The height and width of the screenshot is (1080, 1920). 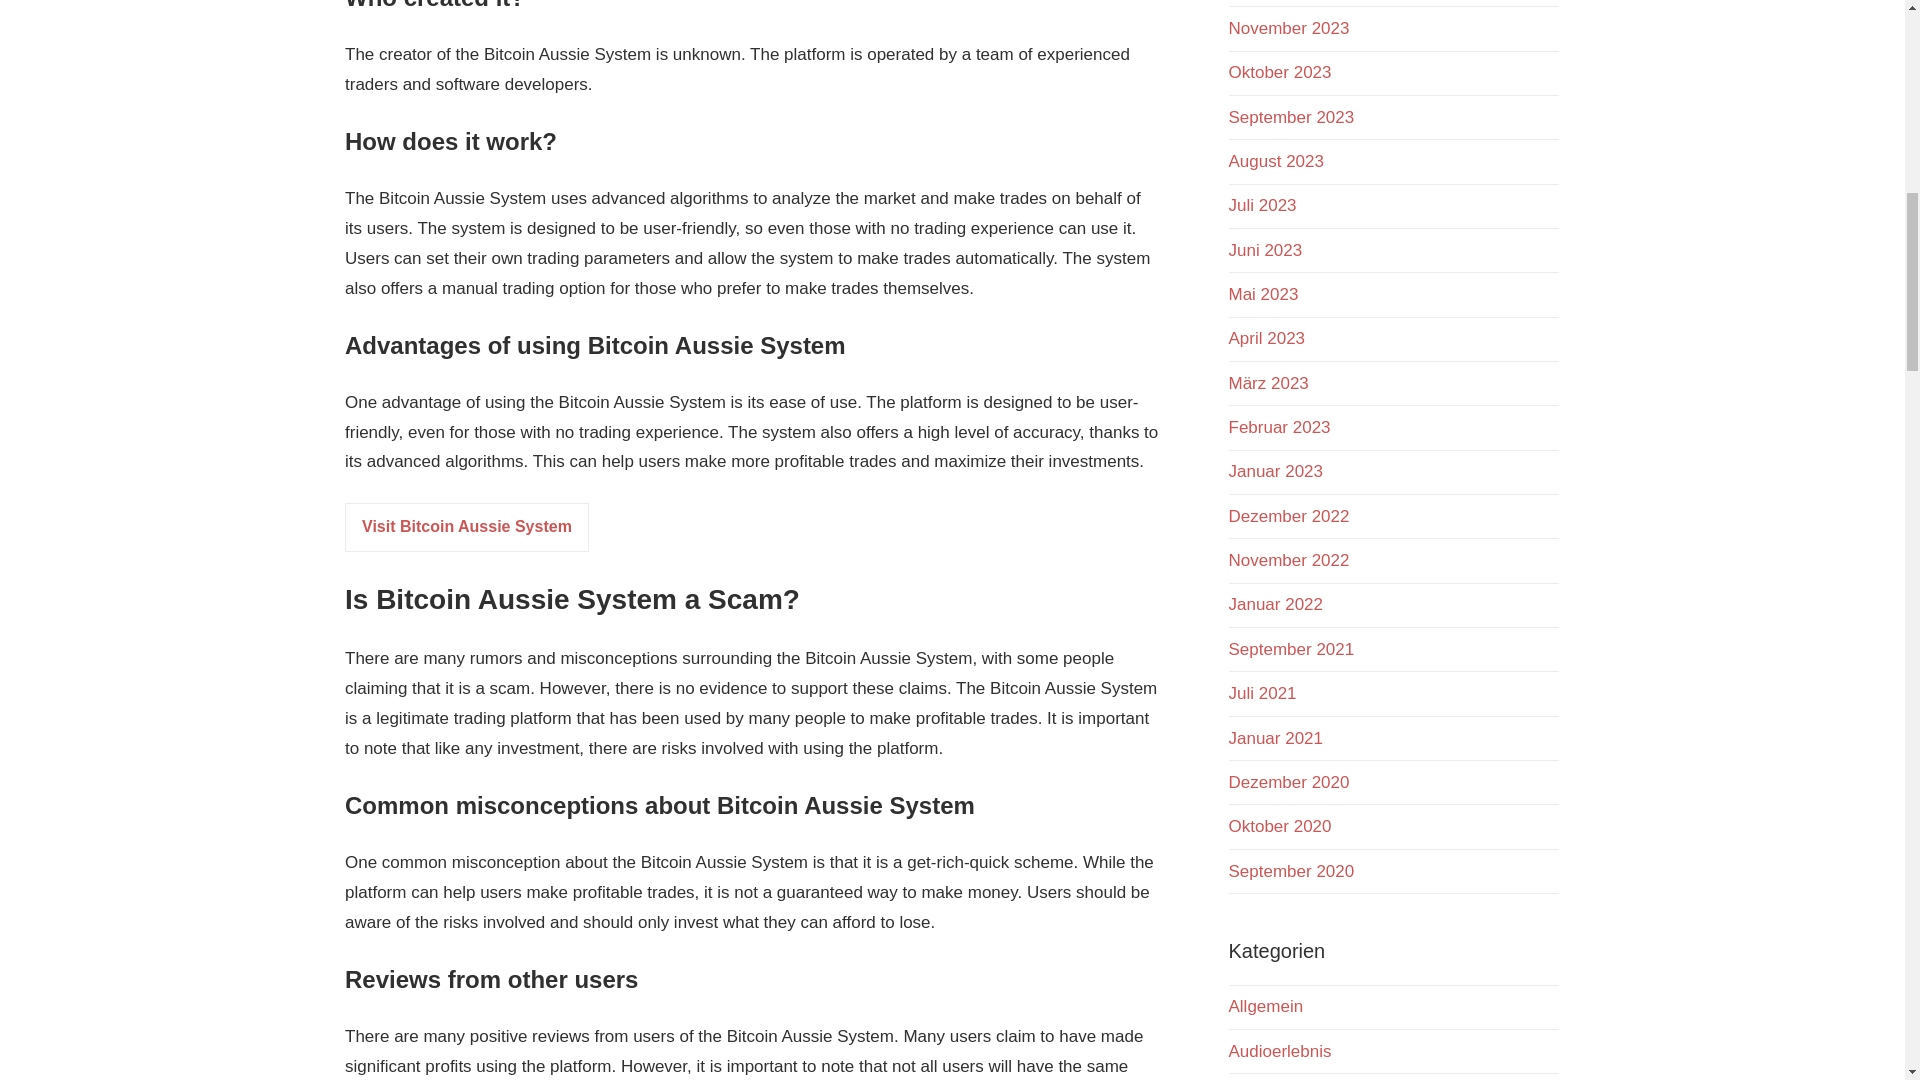 I want to click on April 2023, so click(x=1266, y=338).